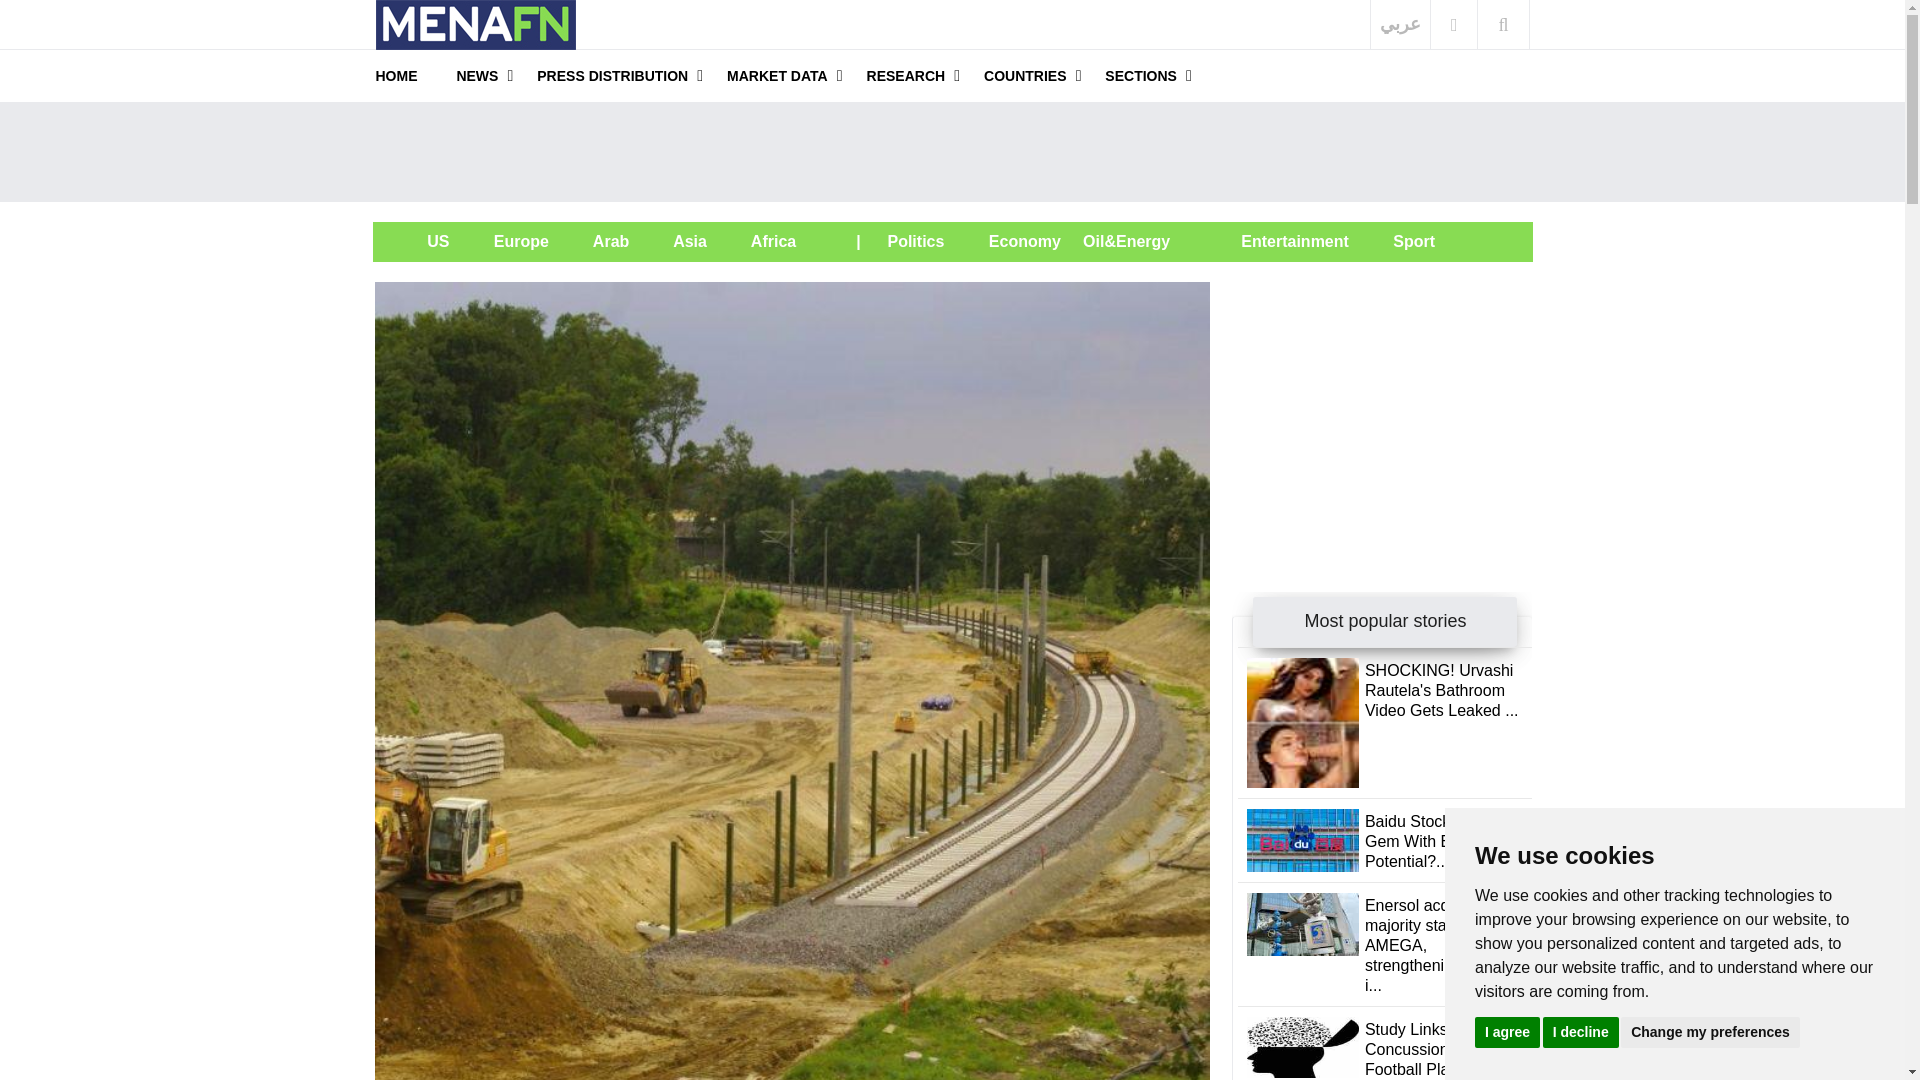  What do you see at coordinates (1382, 406) in the screenshot?
I see `Advertisement` at bounding box center [1382, 406].